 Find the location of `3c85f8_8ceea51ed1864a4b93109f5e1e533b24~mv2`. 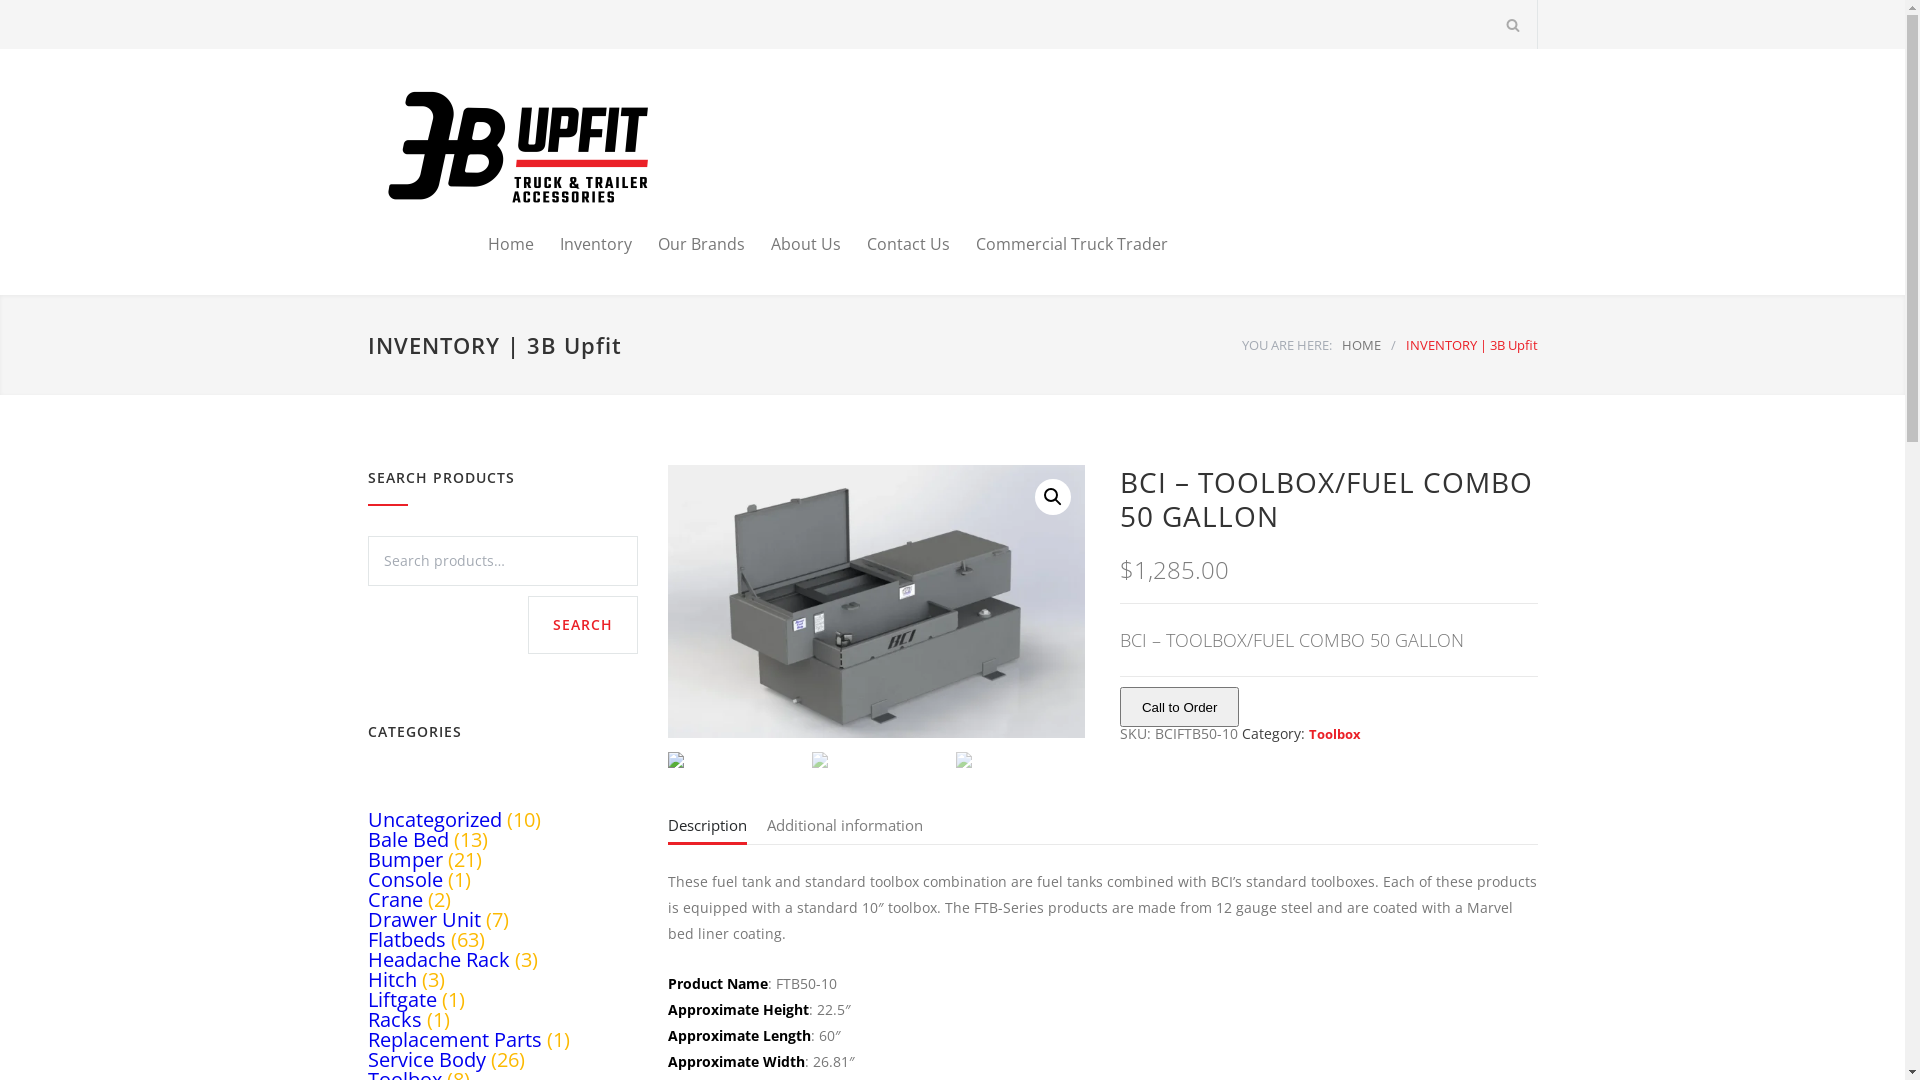

3c85f8_8ceea51ed1864a4b93109f5e1e533b24~mv2 is located at coordinates (877, 602).